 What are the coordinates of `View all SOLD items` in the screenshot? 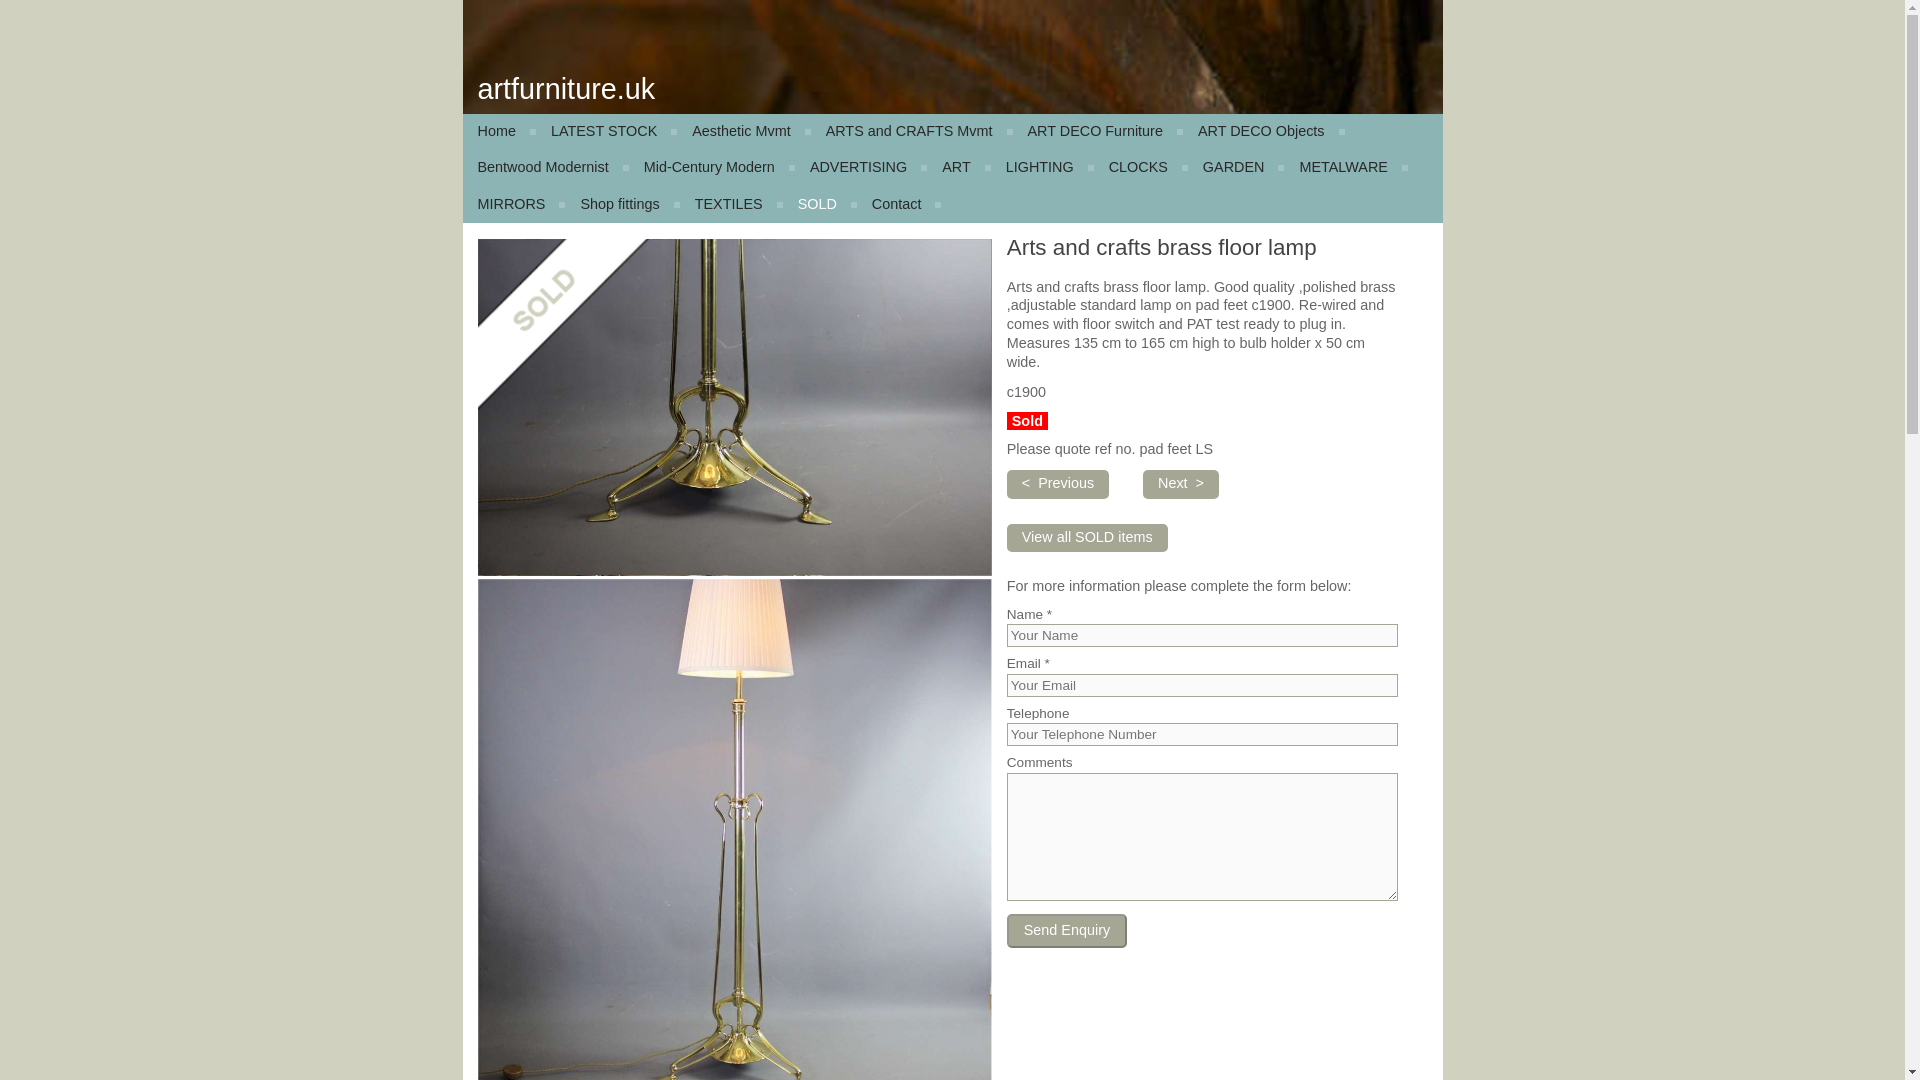 It's located at (1086, 537).